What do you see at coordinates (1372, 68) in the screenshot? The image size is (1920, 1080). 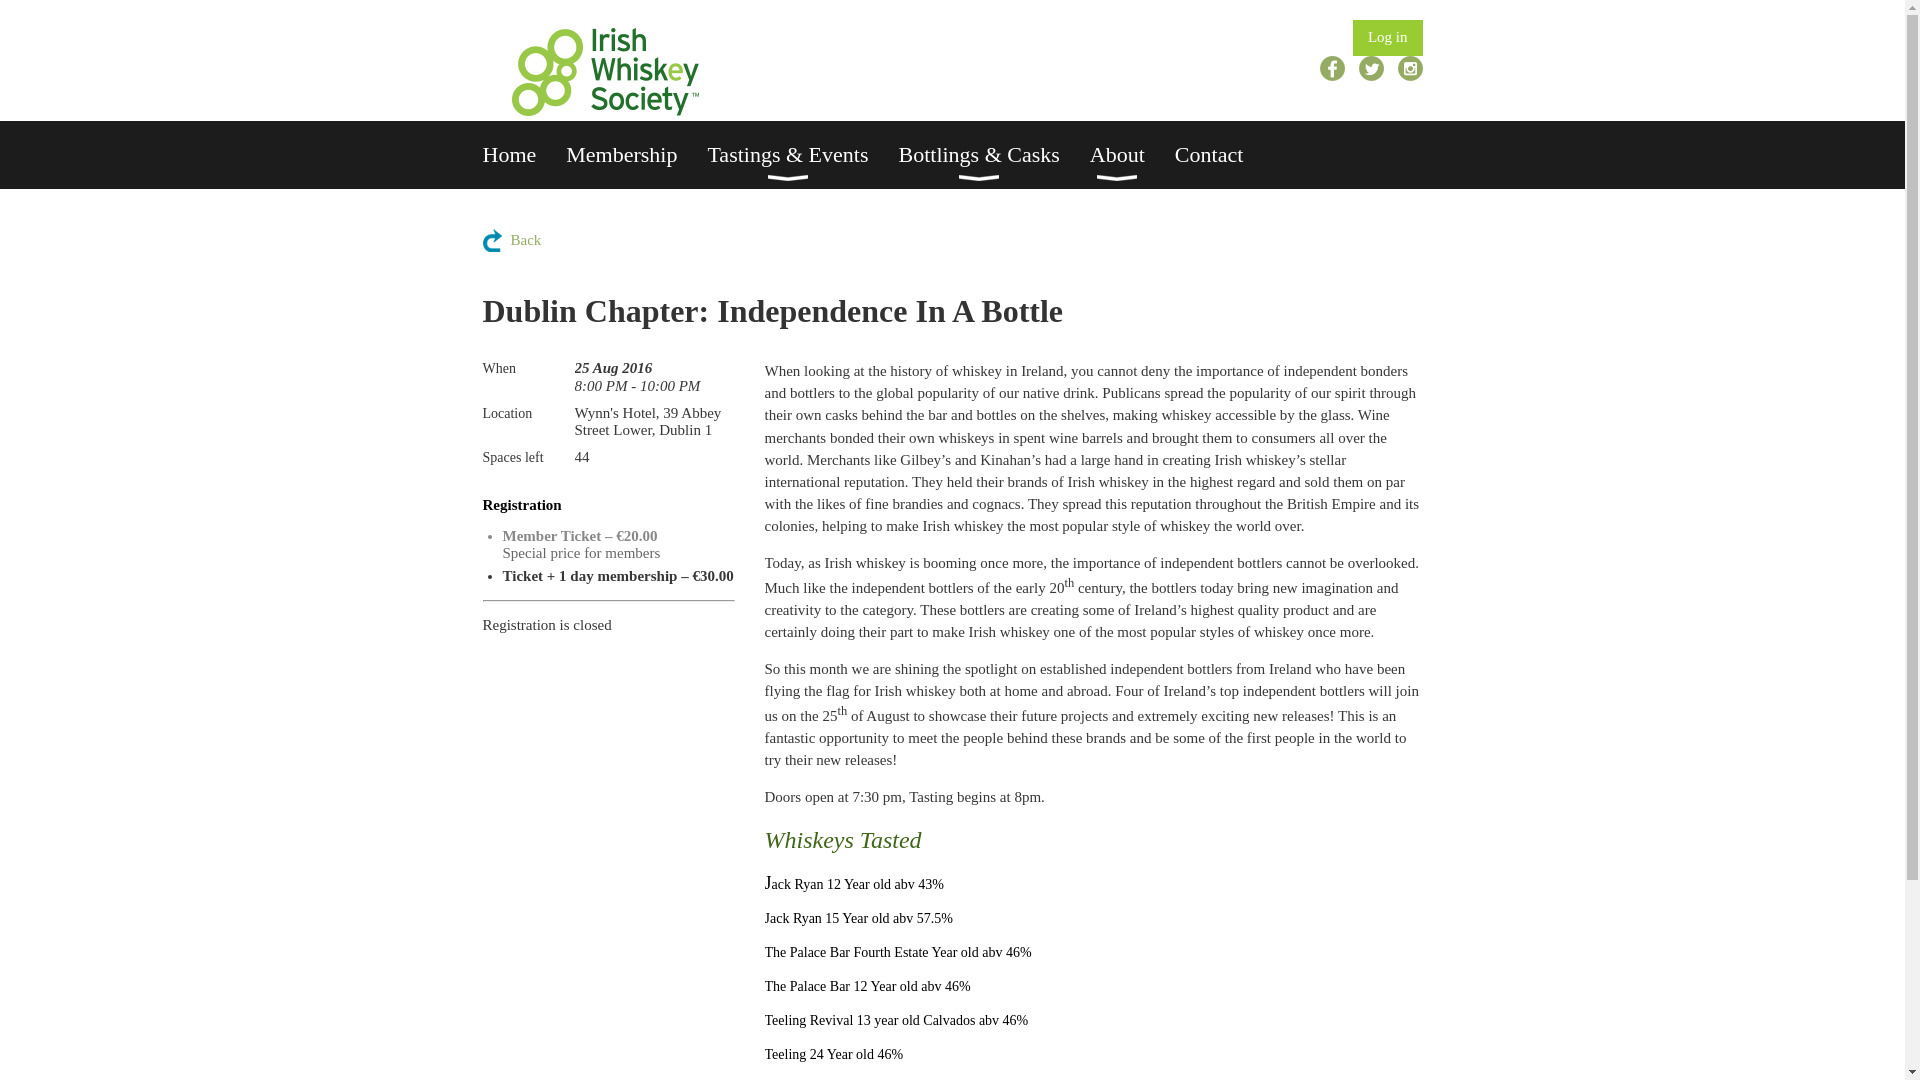 I see `Twitter` at bounding box center [1372, 68].